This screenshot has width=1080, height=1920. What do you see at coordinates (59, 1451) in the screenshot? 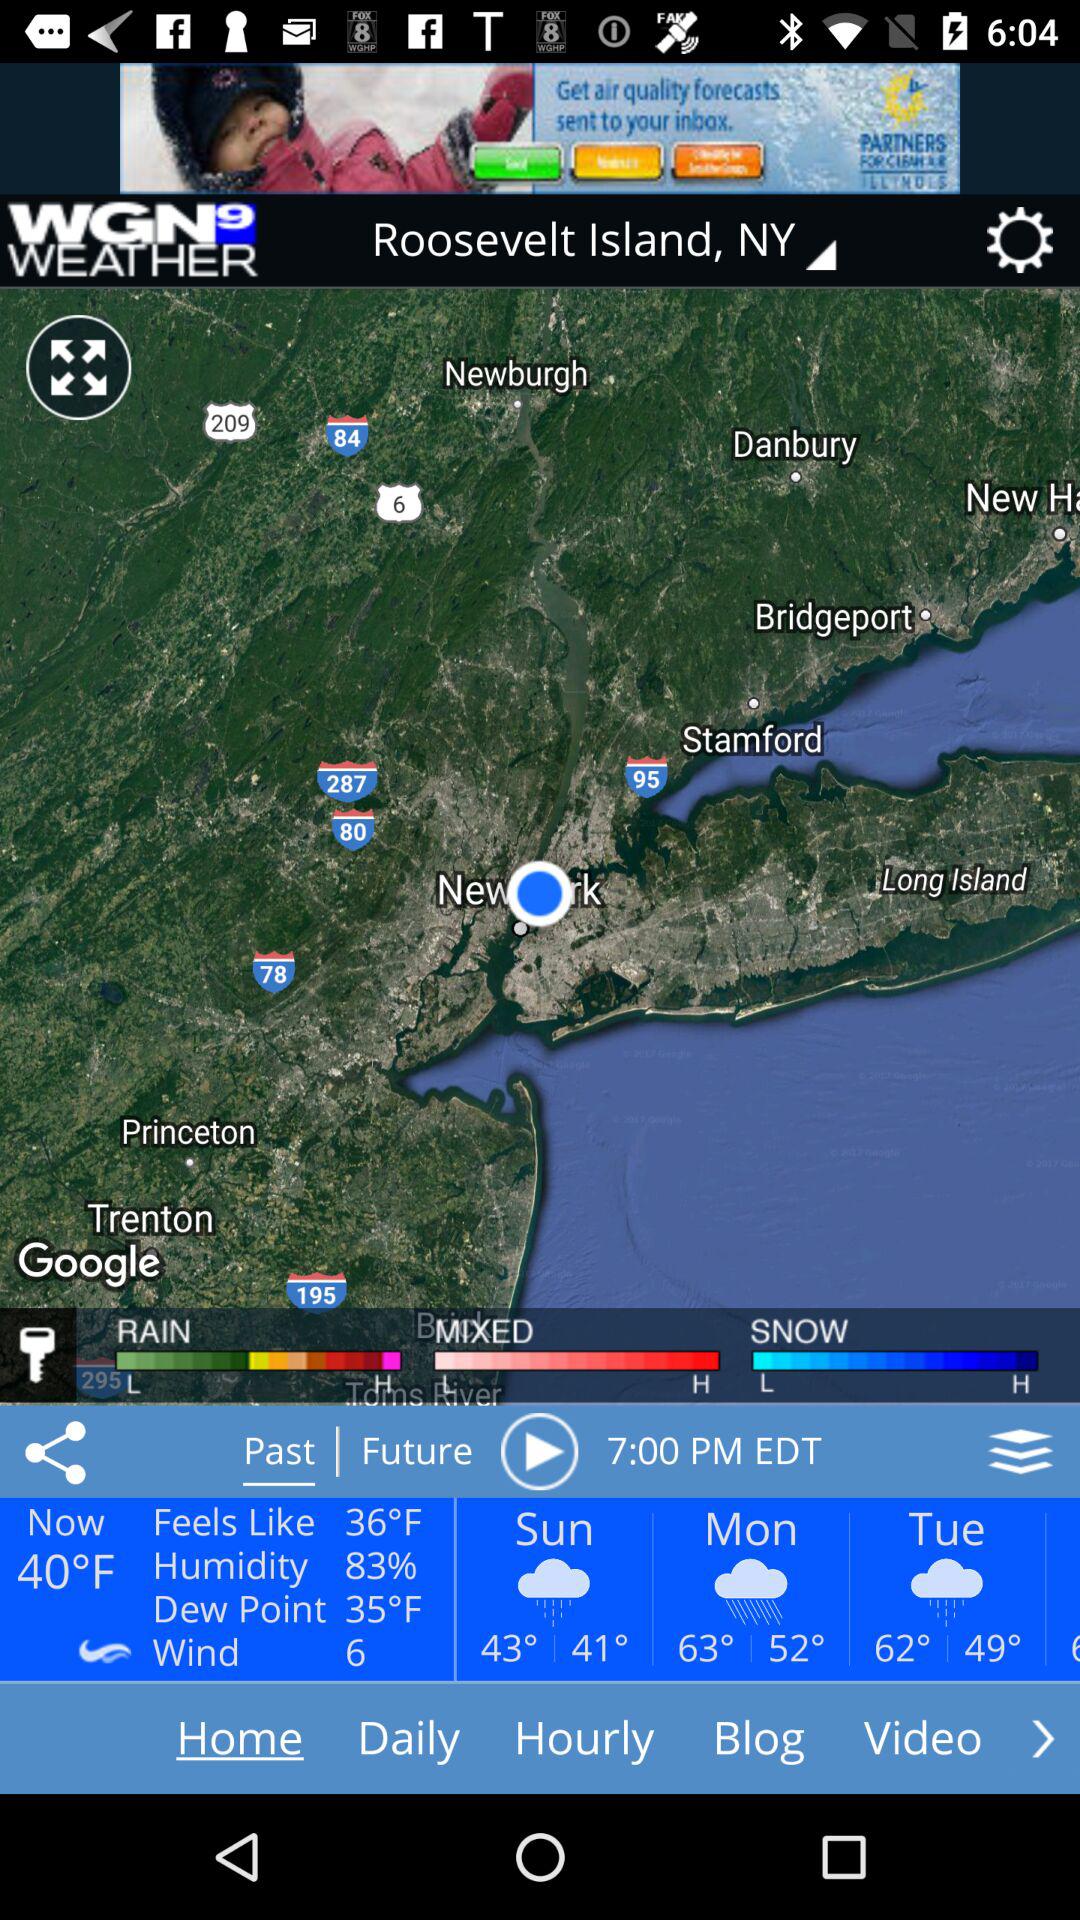
I see `launch the item to the left of the feels like item` at bounding box center [59, 1451].